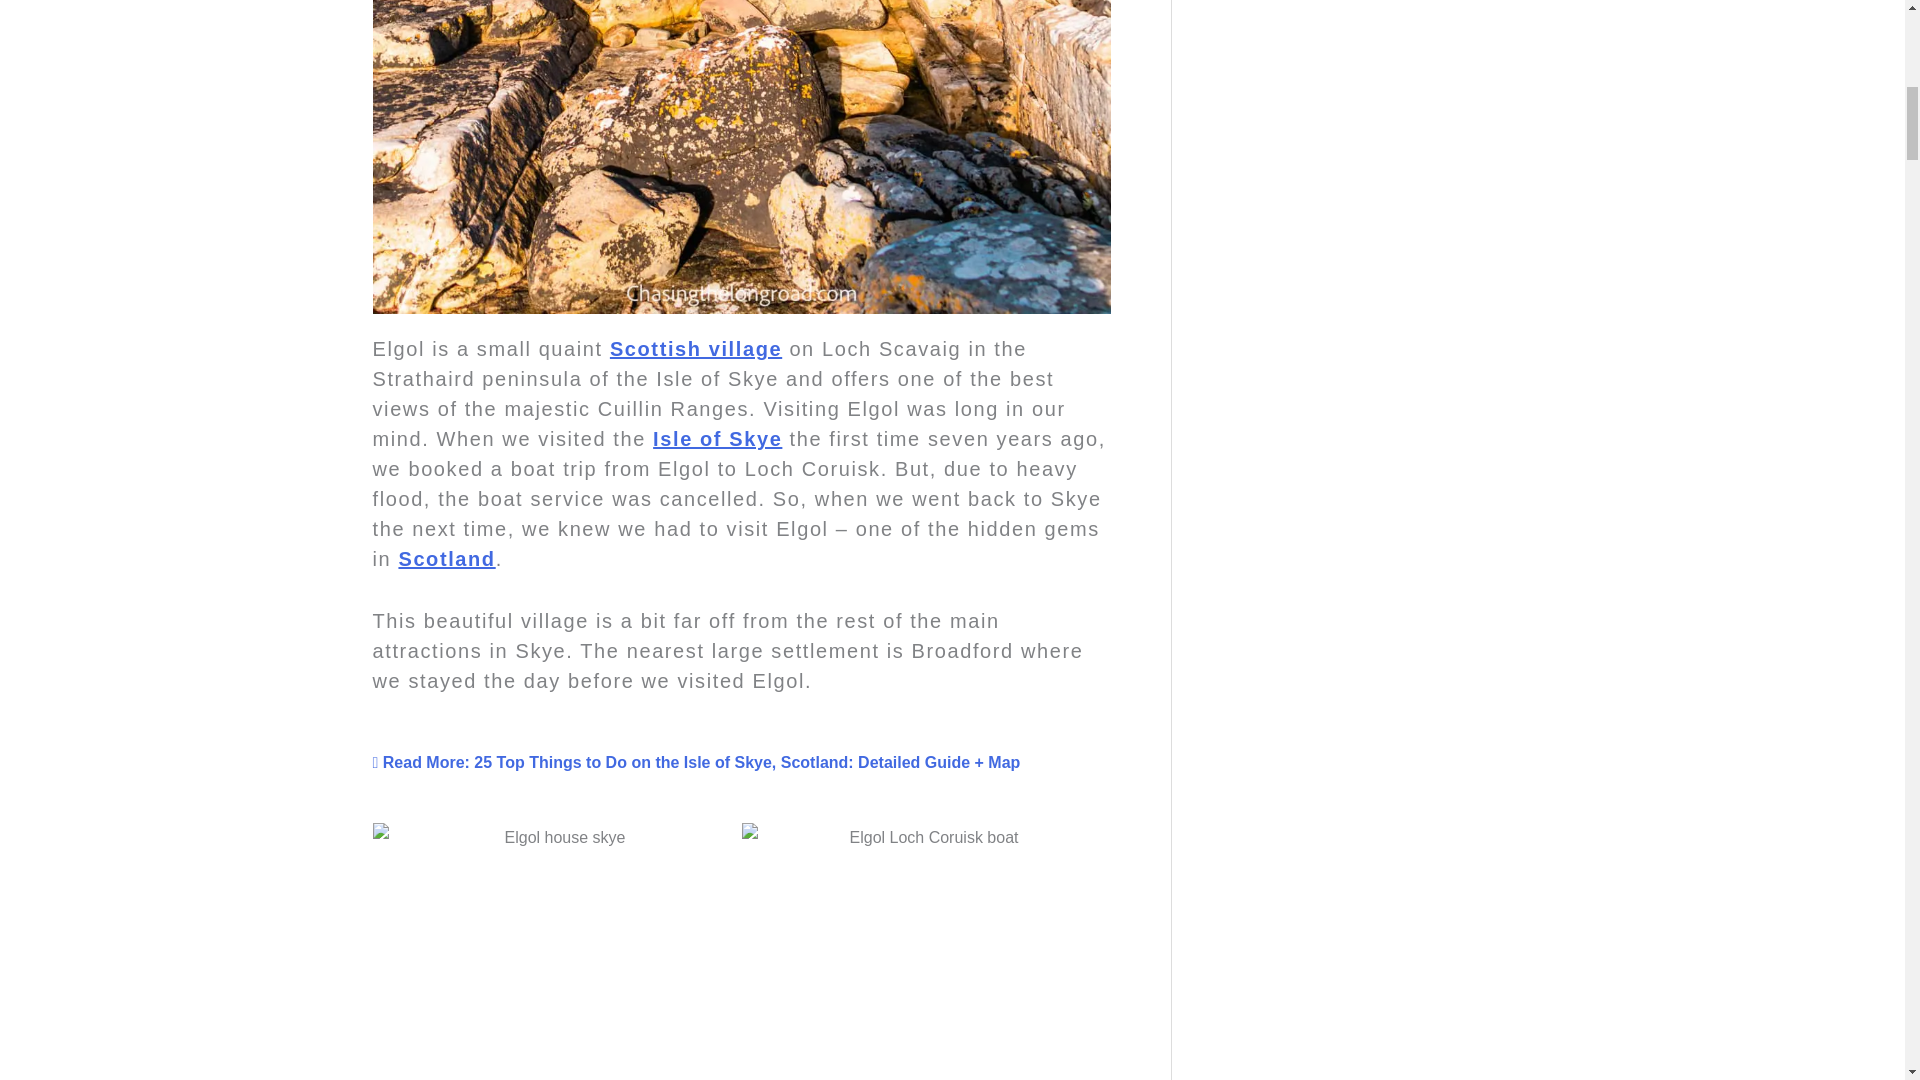 Image resolution: width=1920 pixels, height=1080 pixels. Describe the element at coordinates (716, 438) in the screenshot. I see `Isle of Skye` at that location.